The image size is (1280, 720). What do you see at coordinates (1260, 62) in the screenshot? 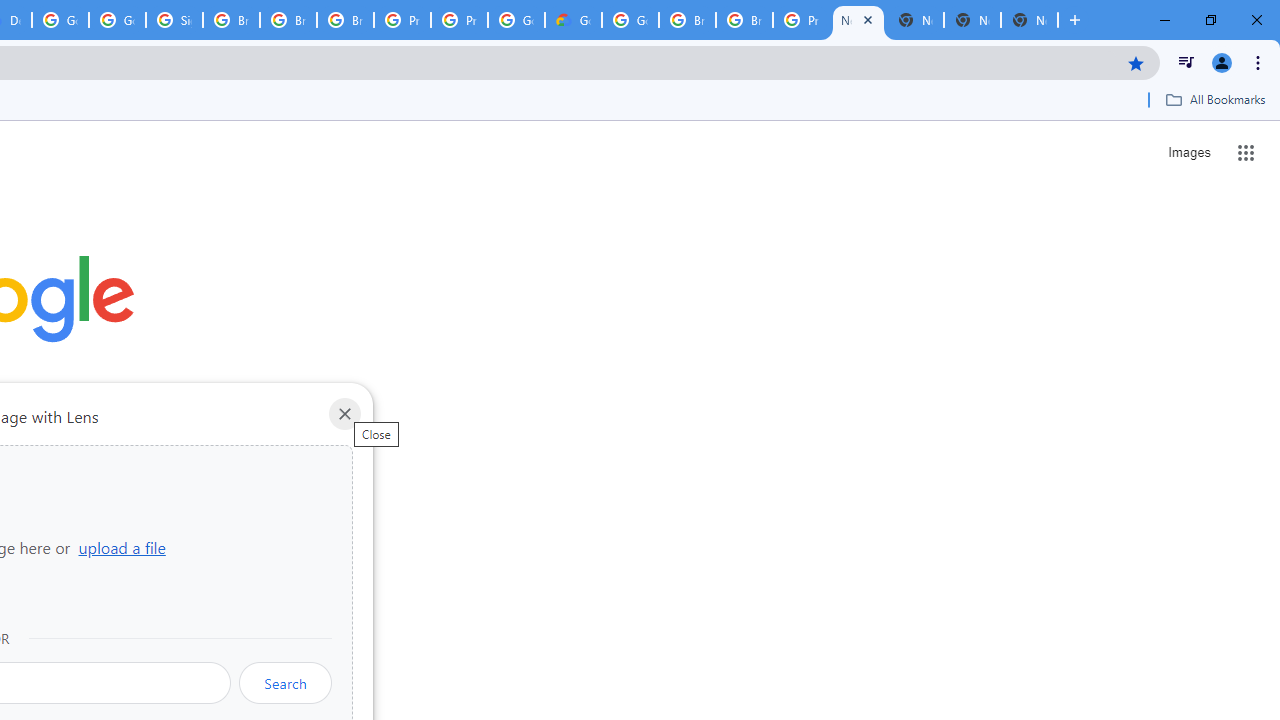
I see `Chrome` at bounding box center [1260, 62].